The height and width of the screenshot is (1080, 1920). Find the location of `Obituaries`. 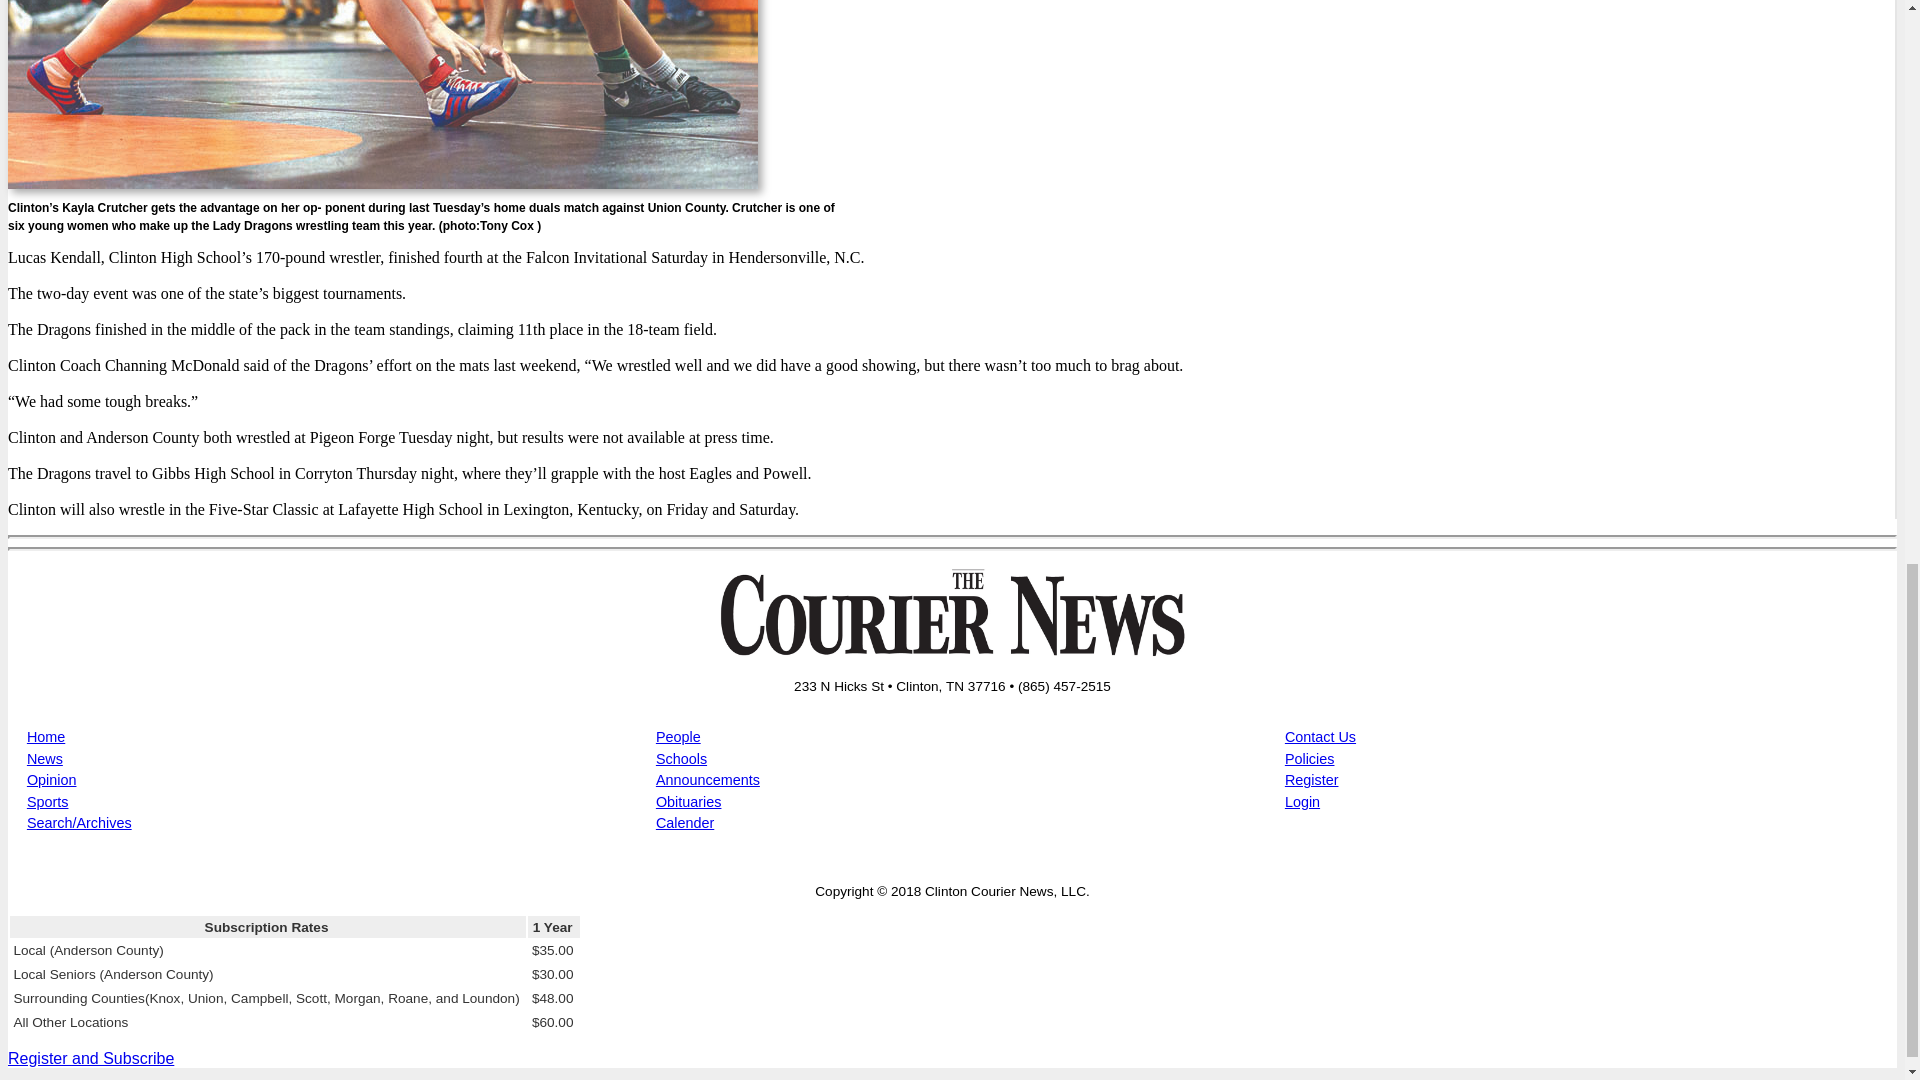

Obituaries is located at coordinates (688, 802).